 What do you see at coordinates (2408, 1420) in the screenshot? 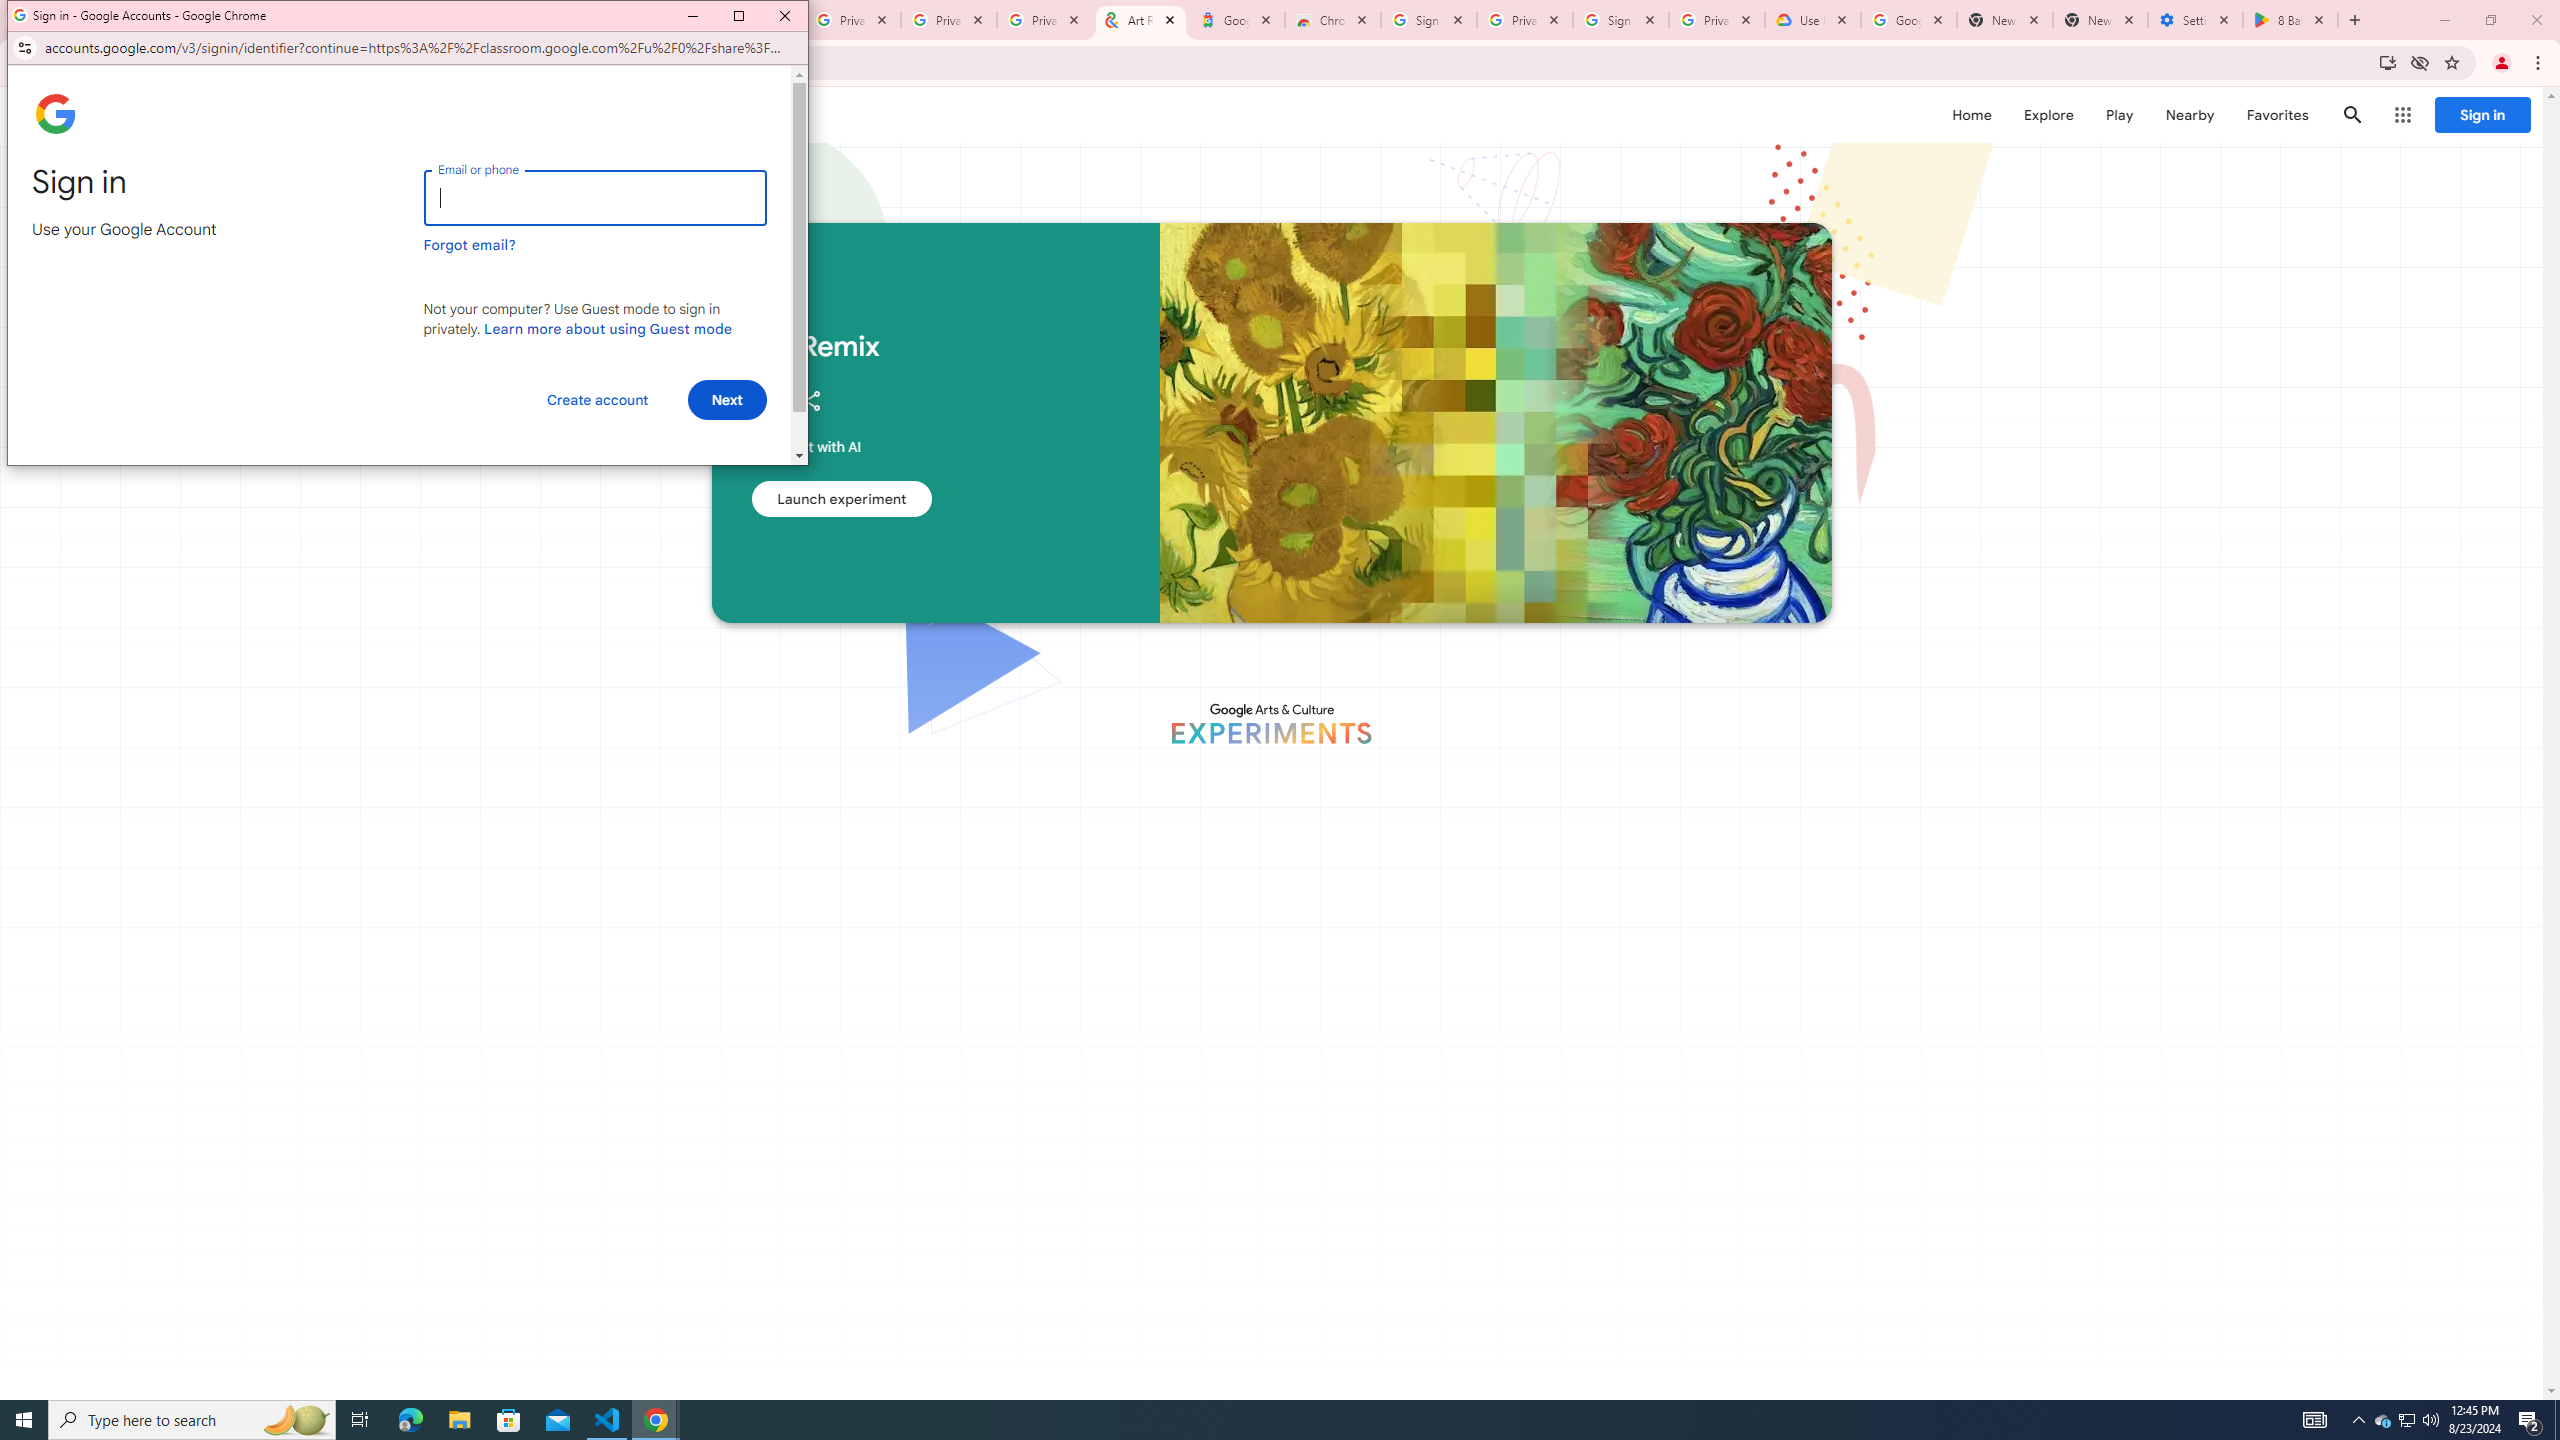
I see `Close Experiment` at bounding box center [2408, 1420].